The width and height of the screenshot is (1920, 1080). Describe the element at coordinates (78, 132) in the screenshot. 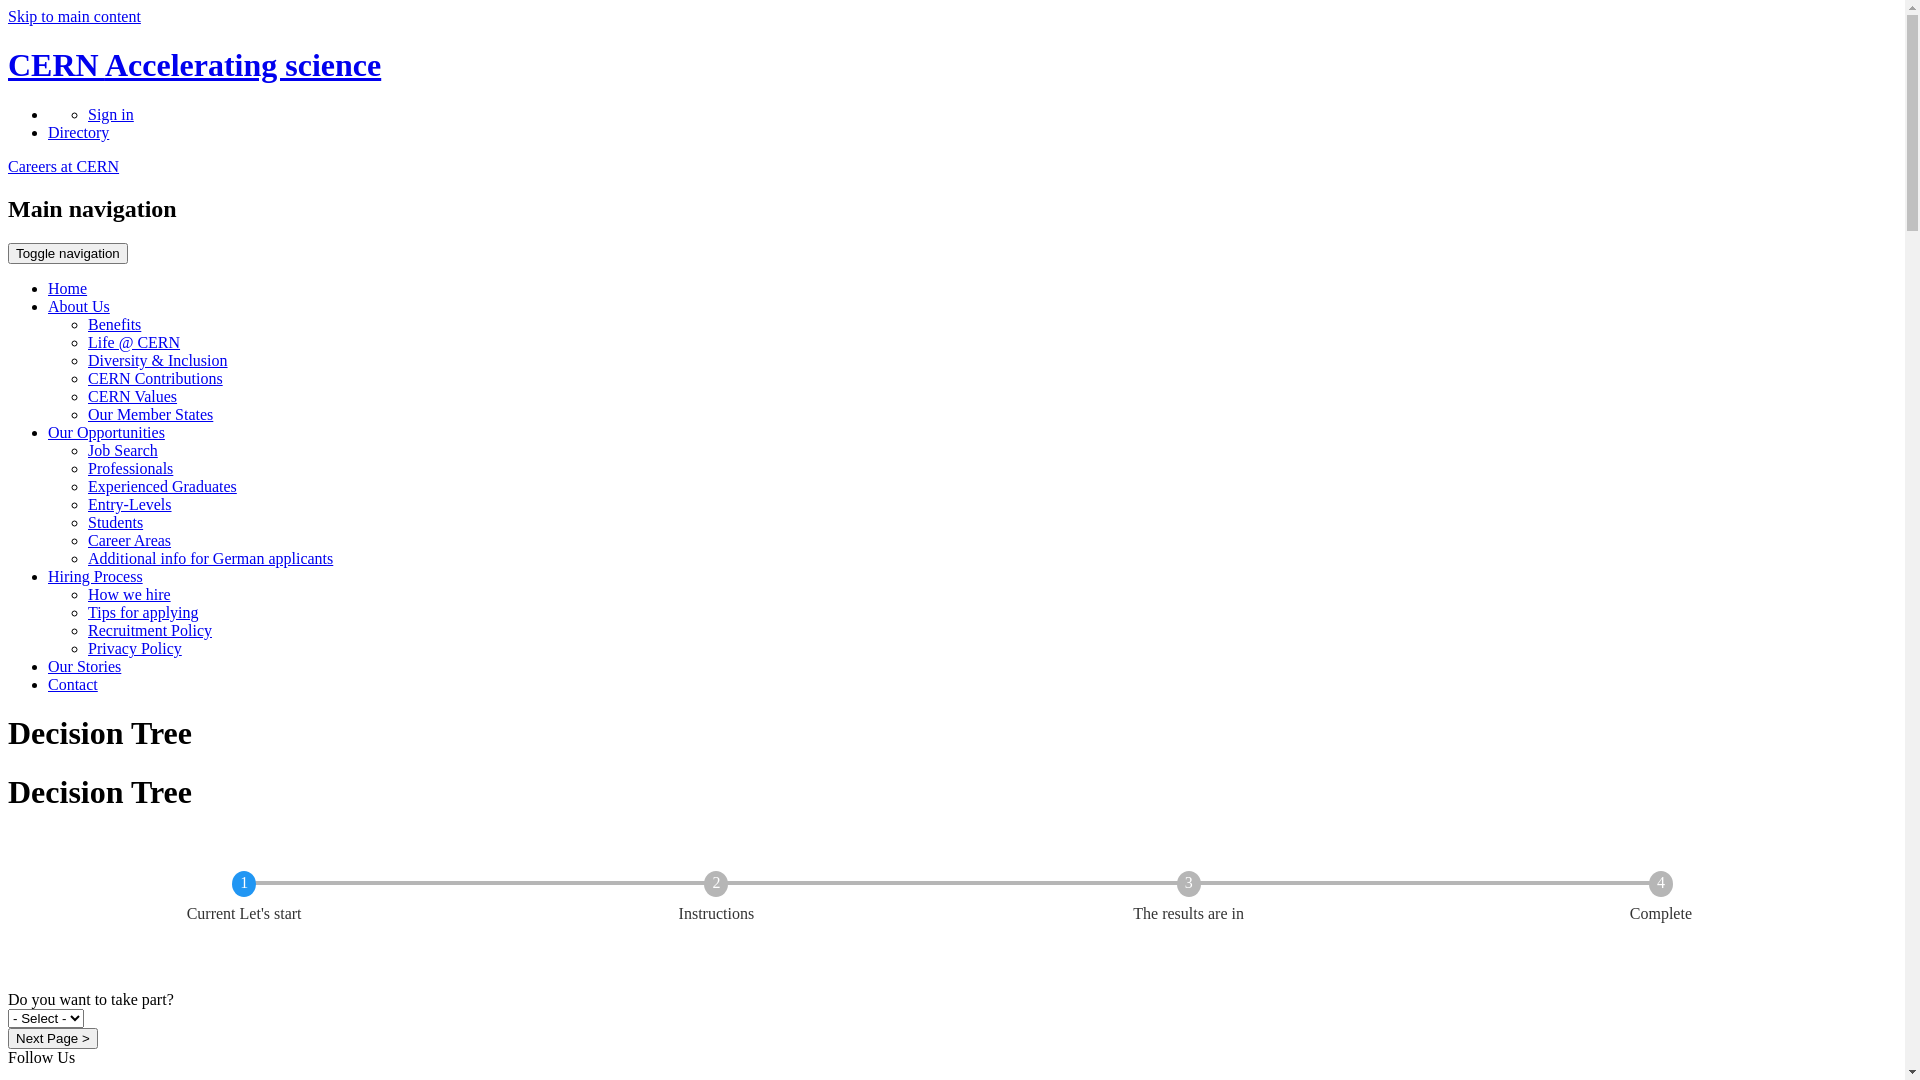

I see `Directory` at that location.